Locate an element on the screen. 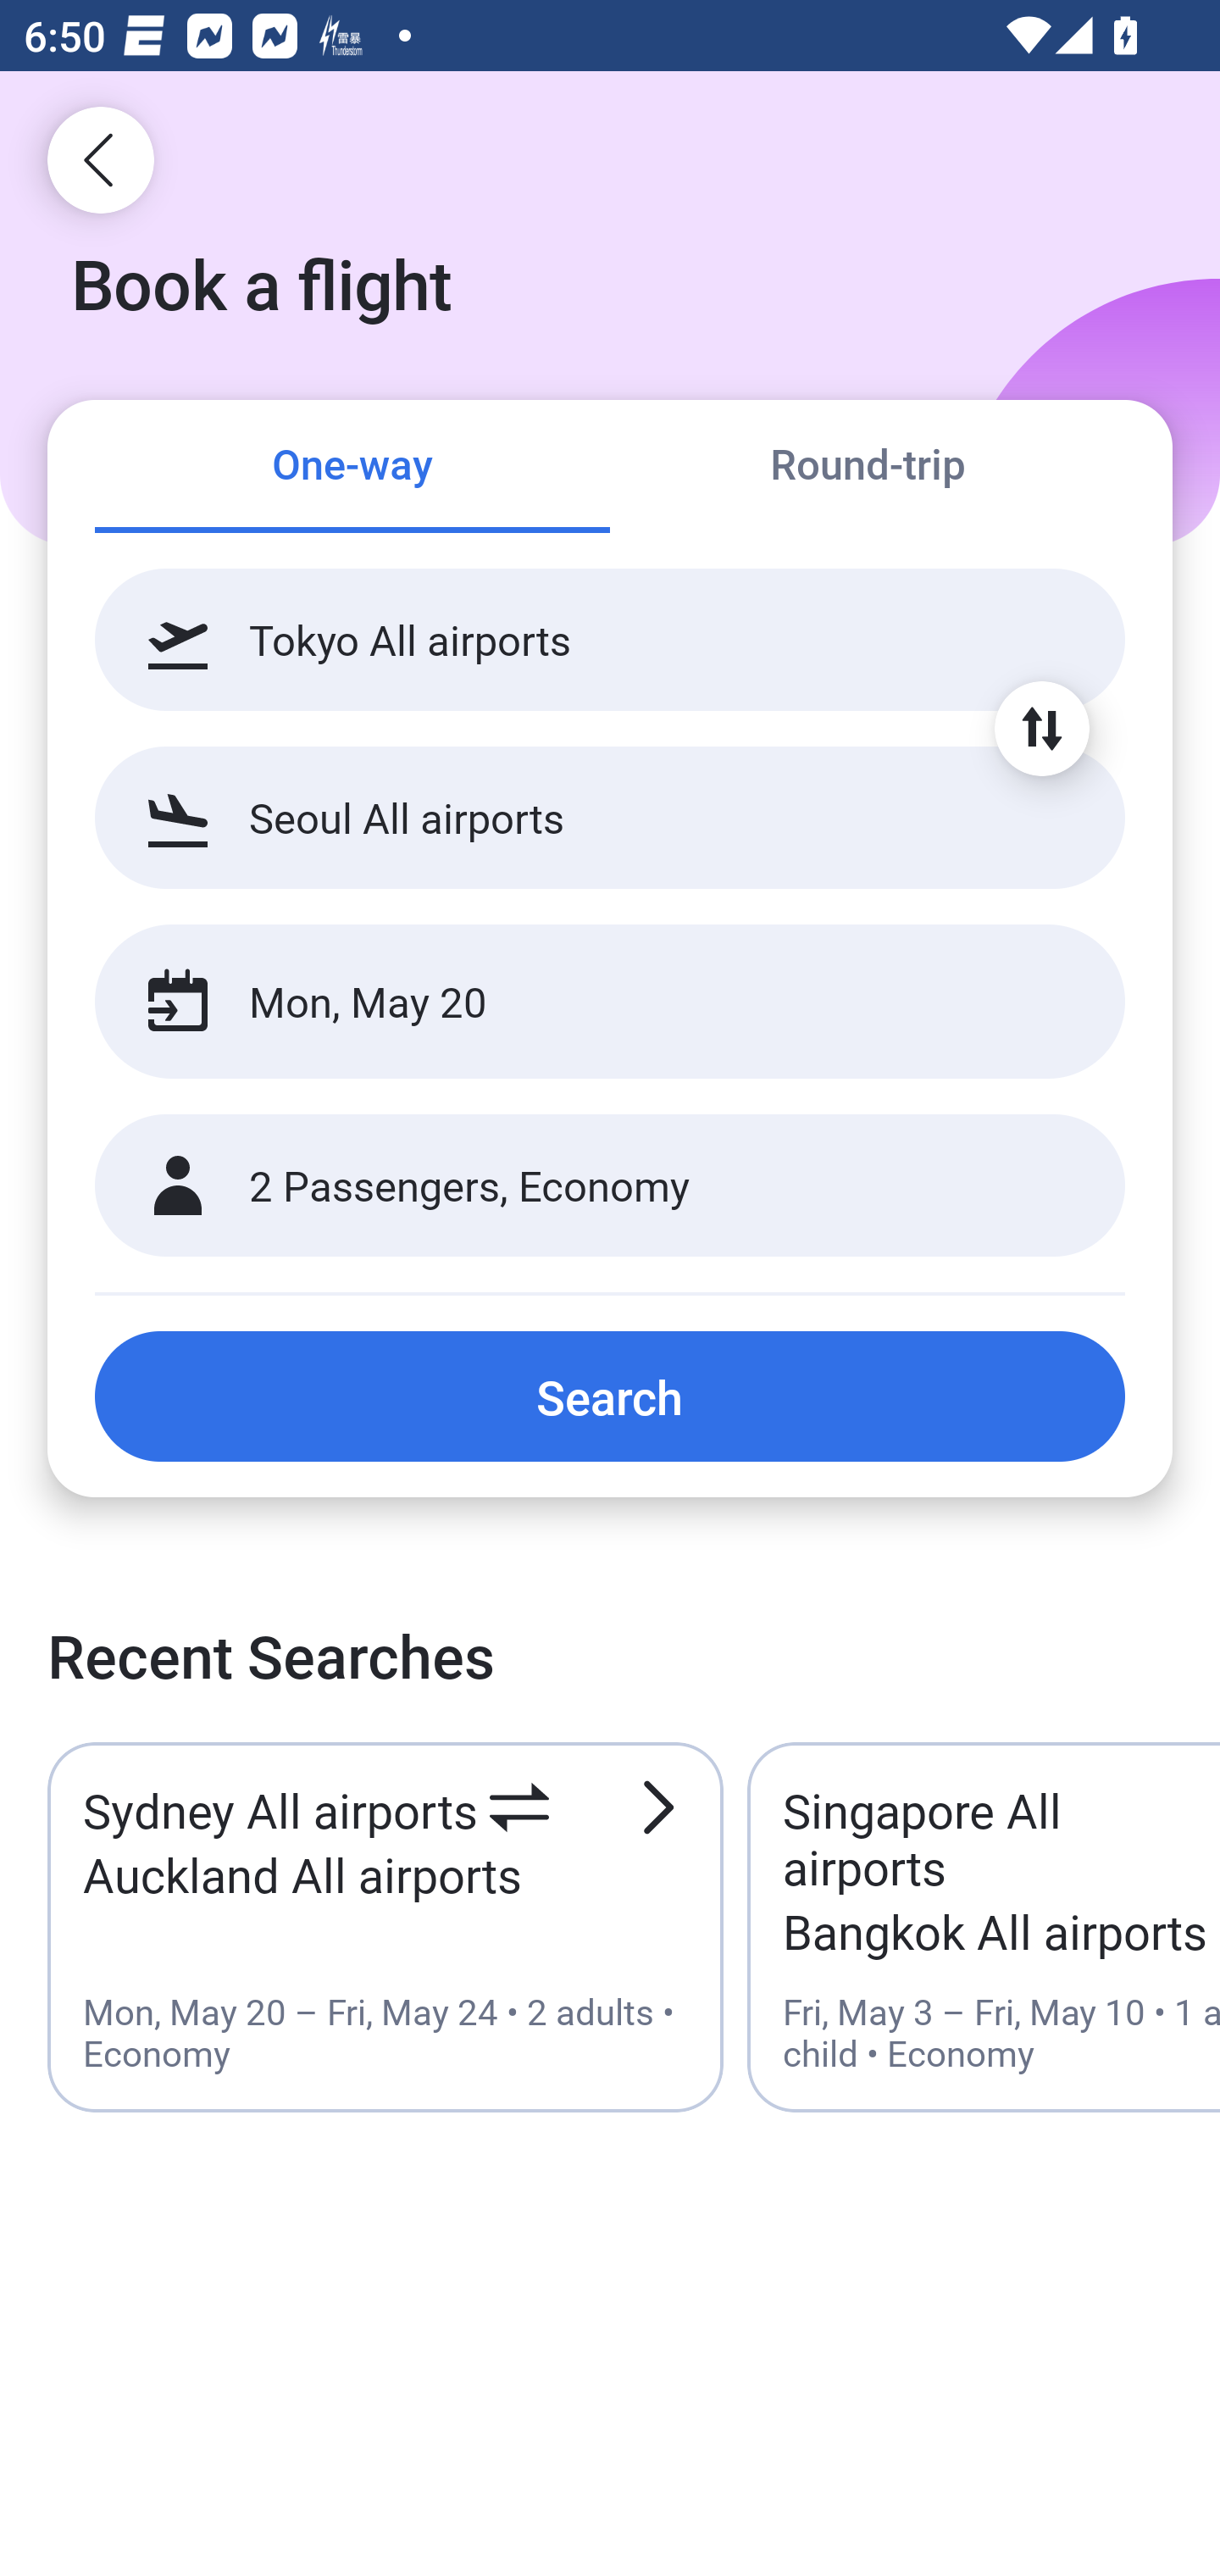 The height and width of the screenshot is (2576, 1220). Seoul All airports is located at coordinates (610, 817).